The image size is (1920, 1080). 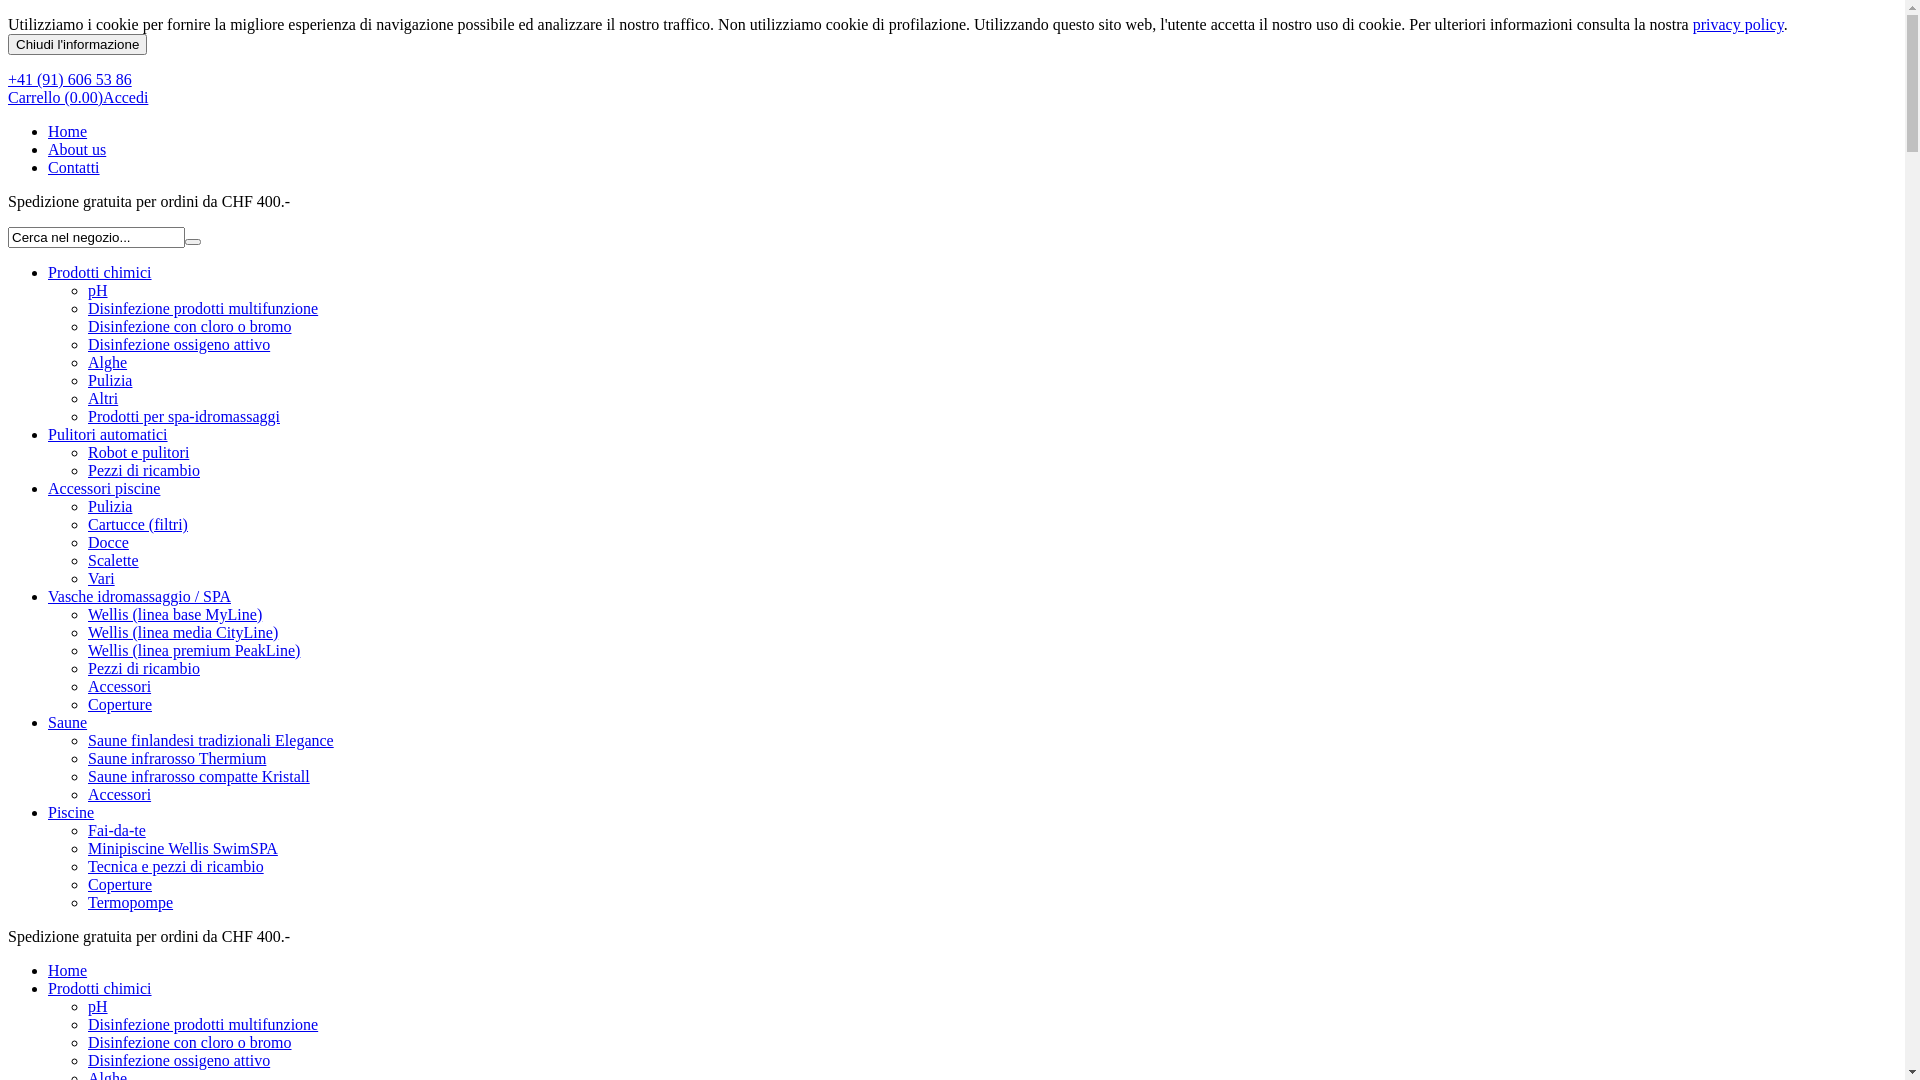 What do you see at coordinates (108, 542) in the screenshot?
I see `Docce` at bounding box center [108, 542].